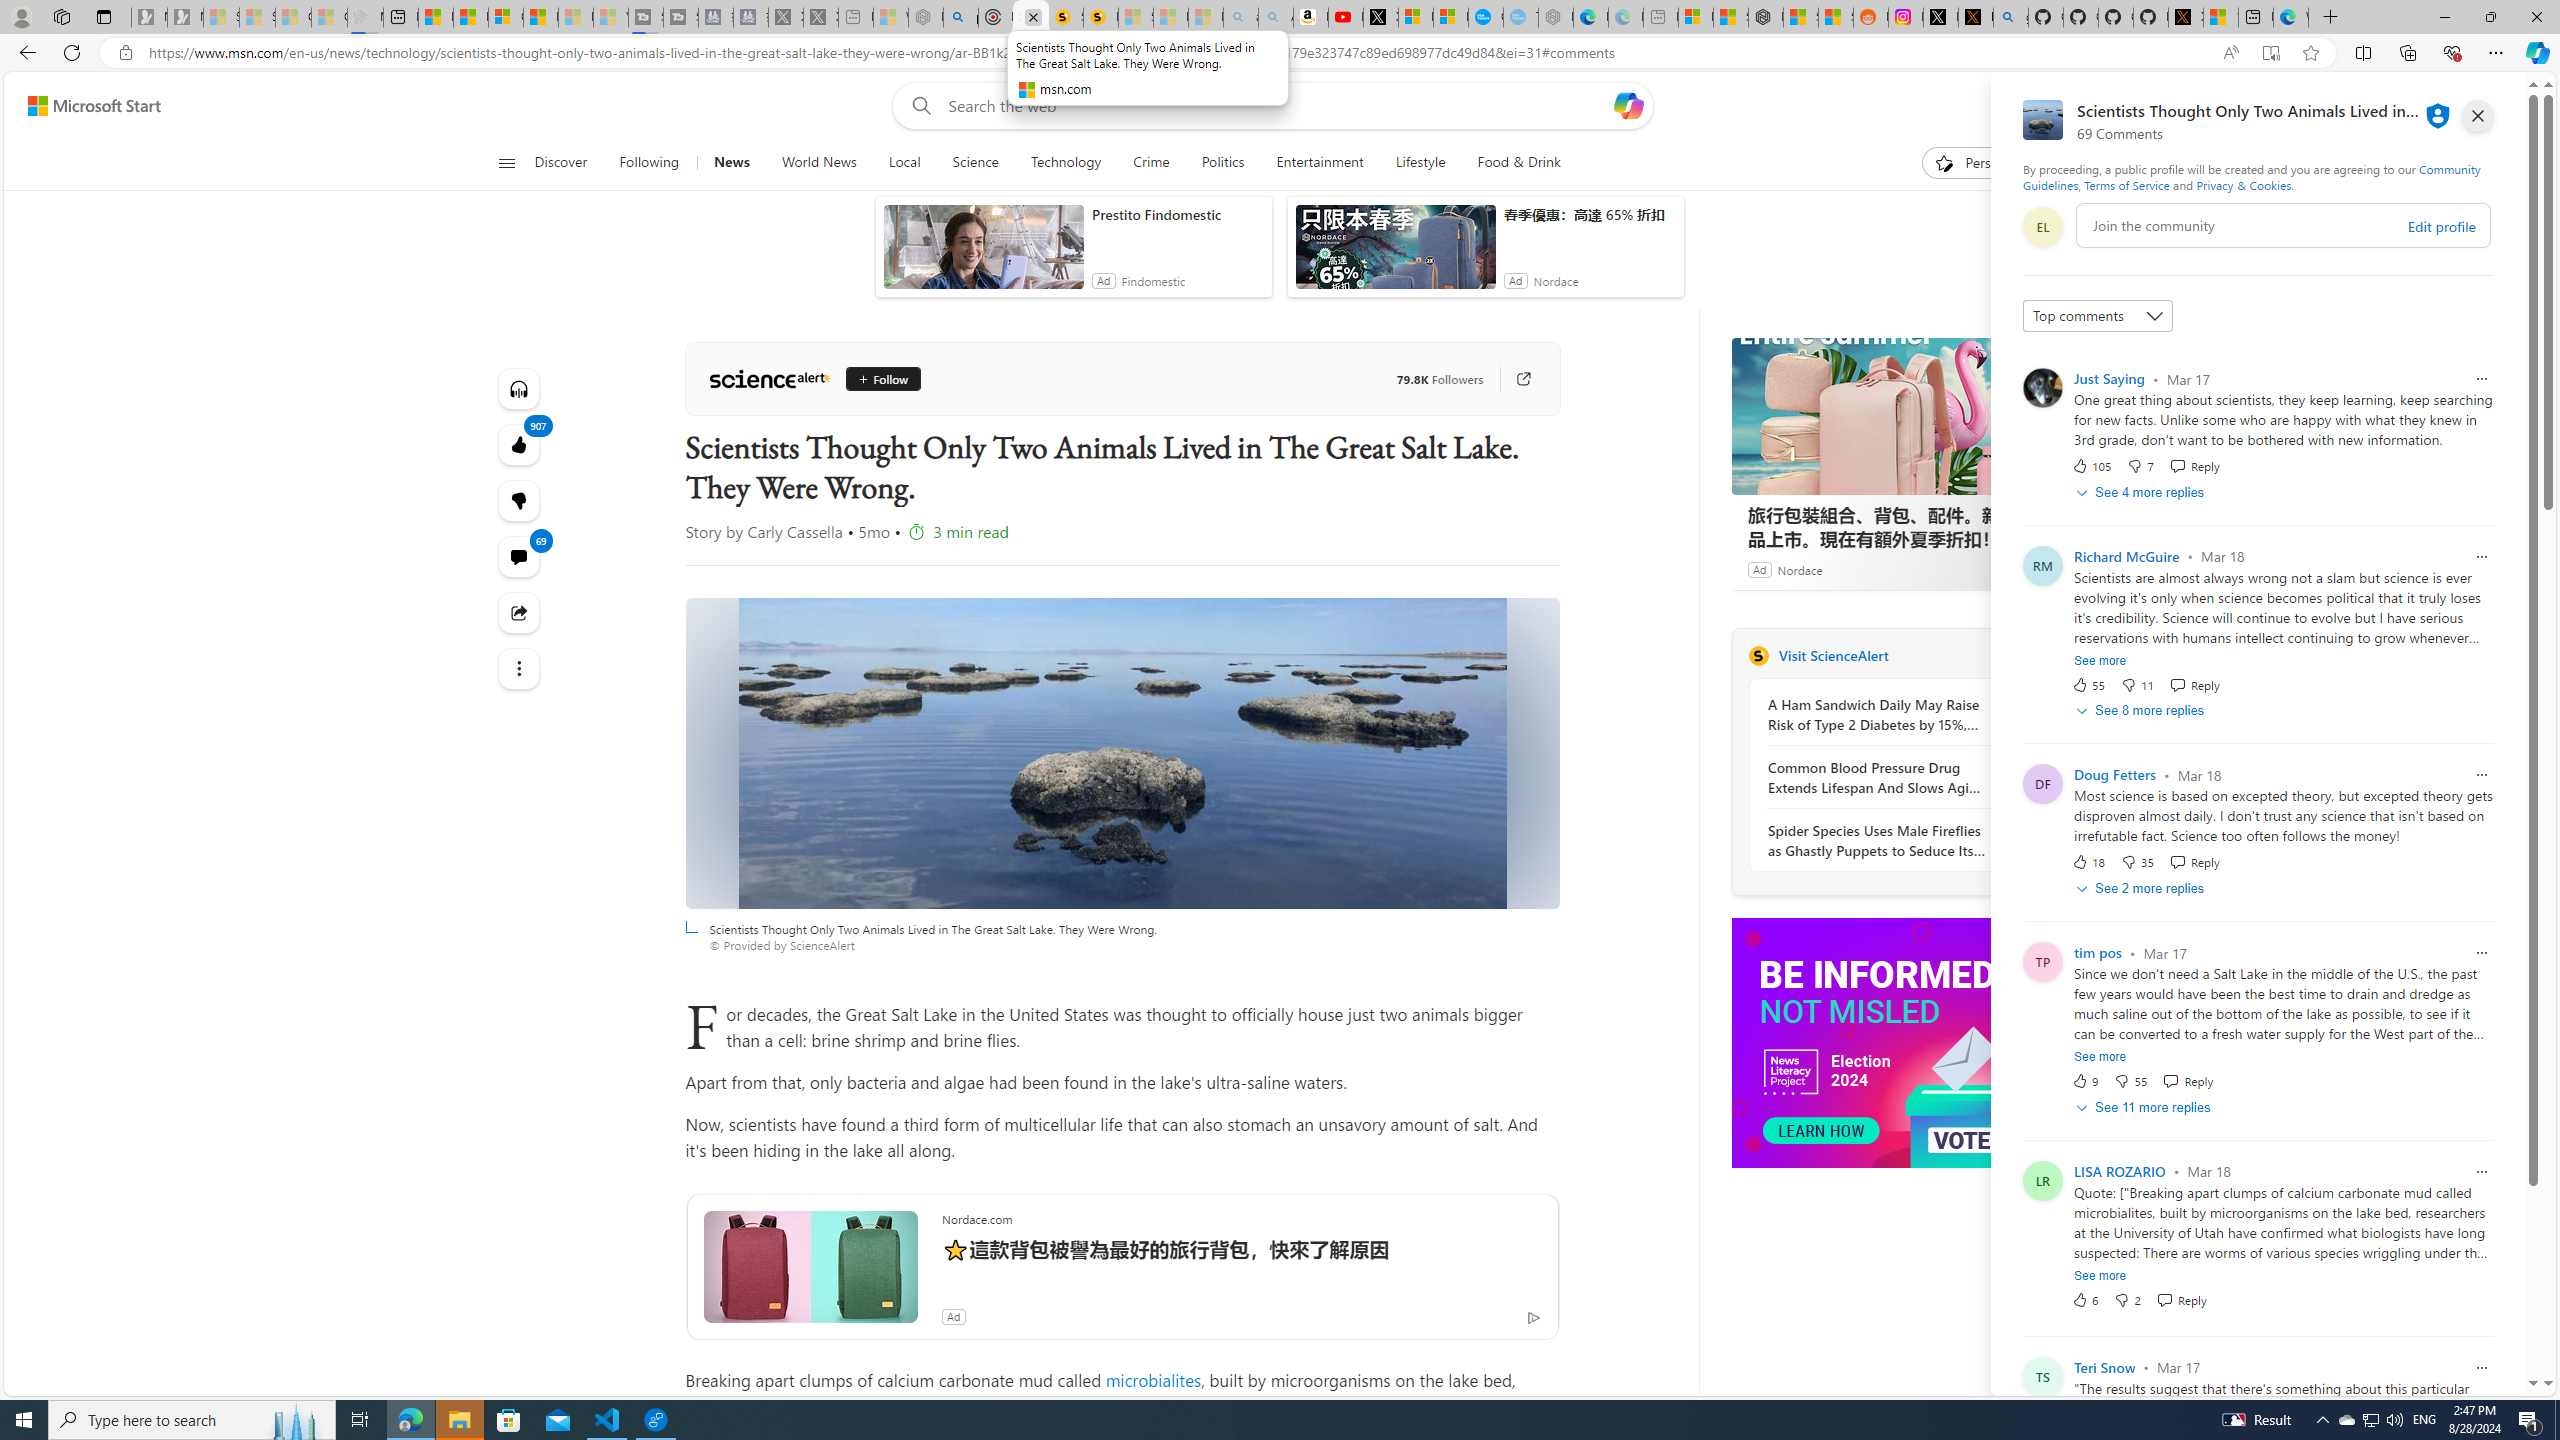 The width and height of the screenshot is (2560, 1440). What do you see at coordinates (2416, 106) in the screenshot?
I see `Microsoft rewards` at bounding box center [2416, 106].